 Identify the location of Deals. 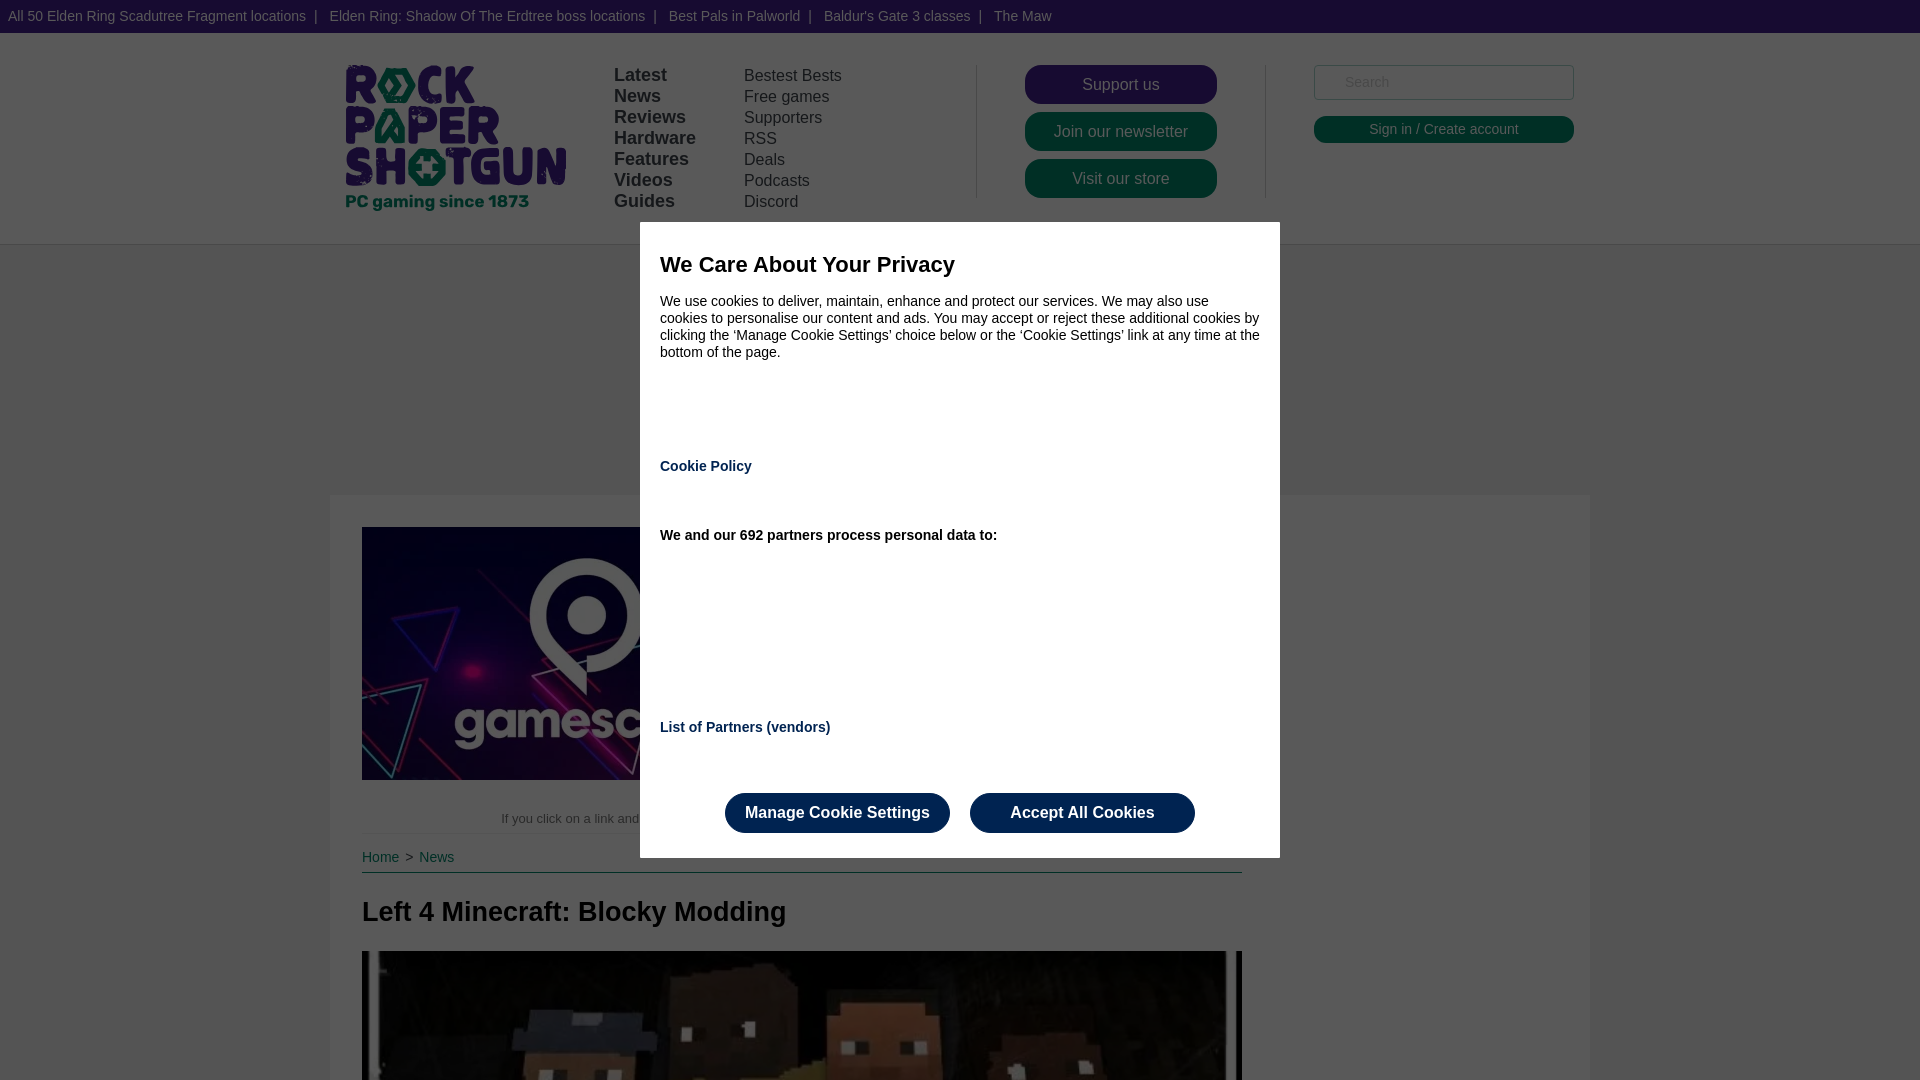
(764, 160).